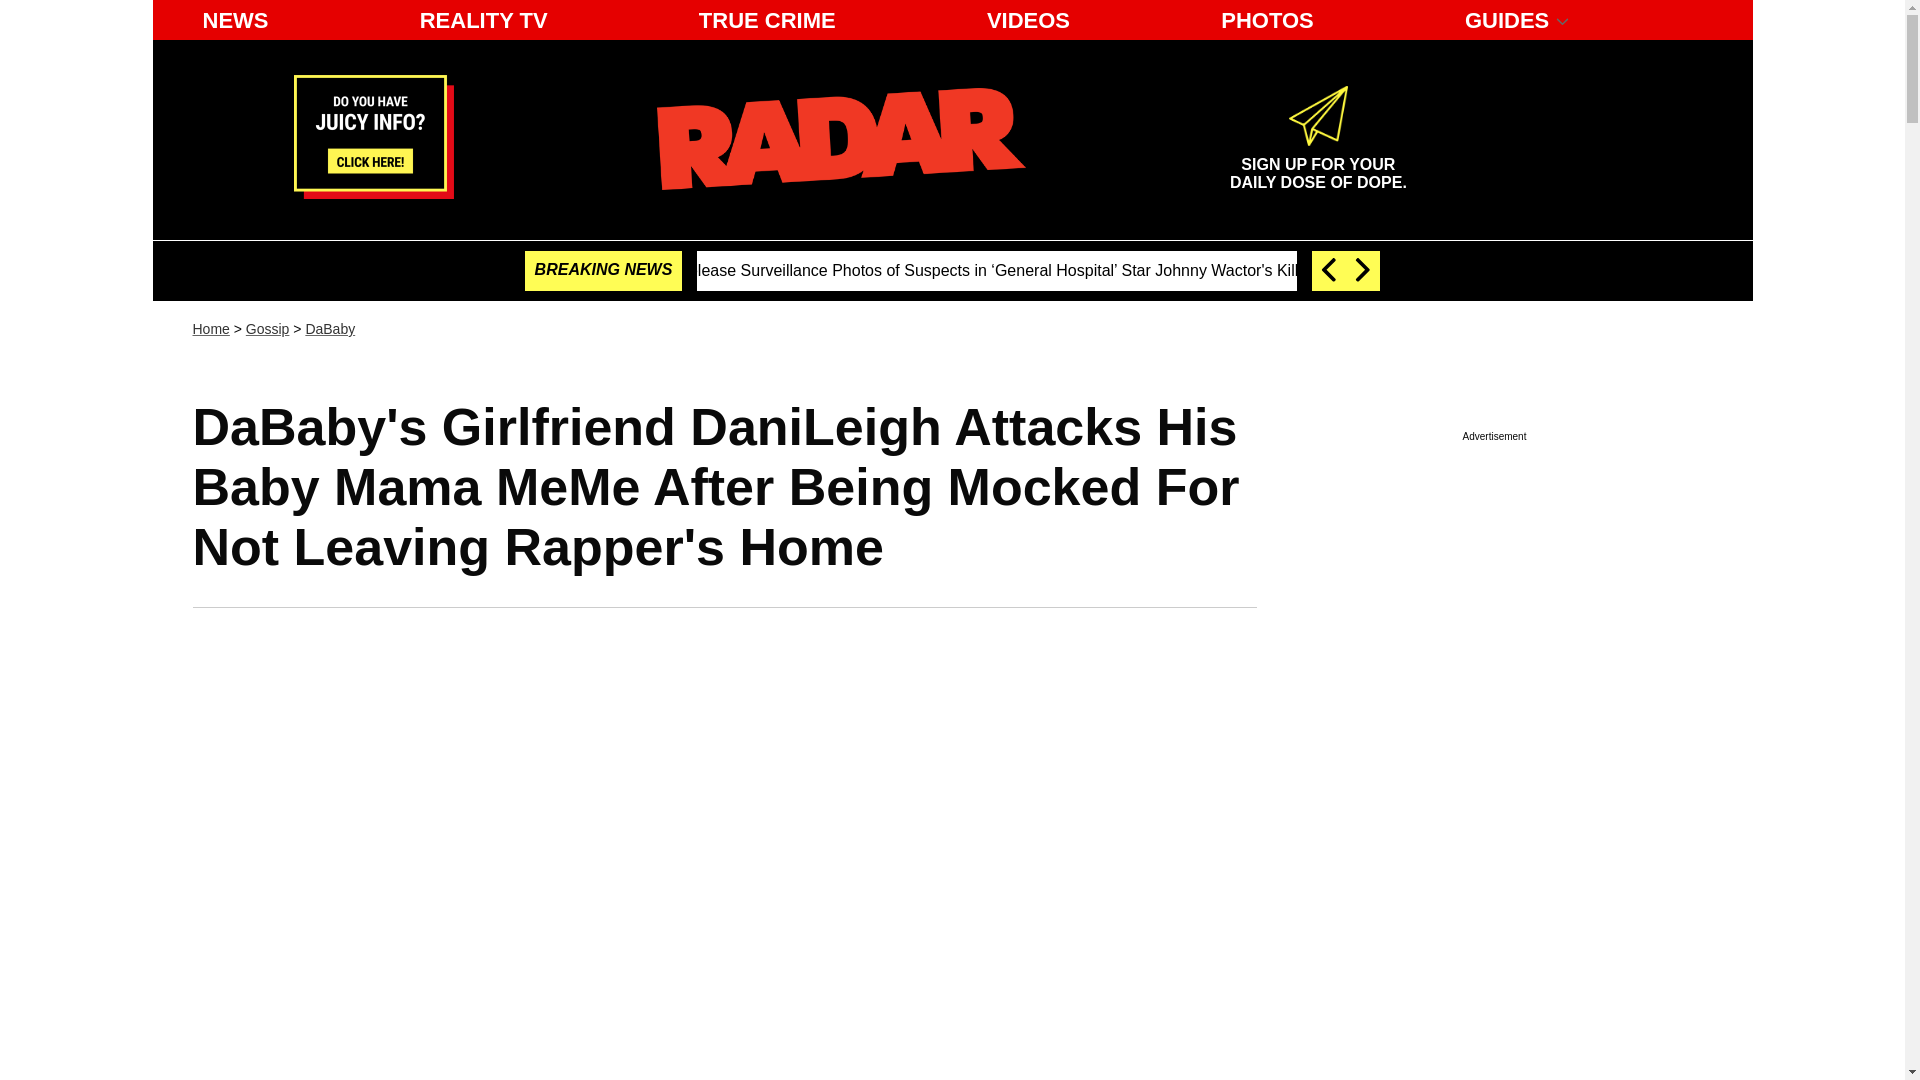 The width and height of the screenshot is (1920, 1080). Describe the element at coordinates (840, 138) in the screenshot. I see `Radar Online` at that location.